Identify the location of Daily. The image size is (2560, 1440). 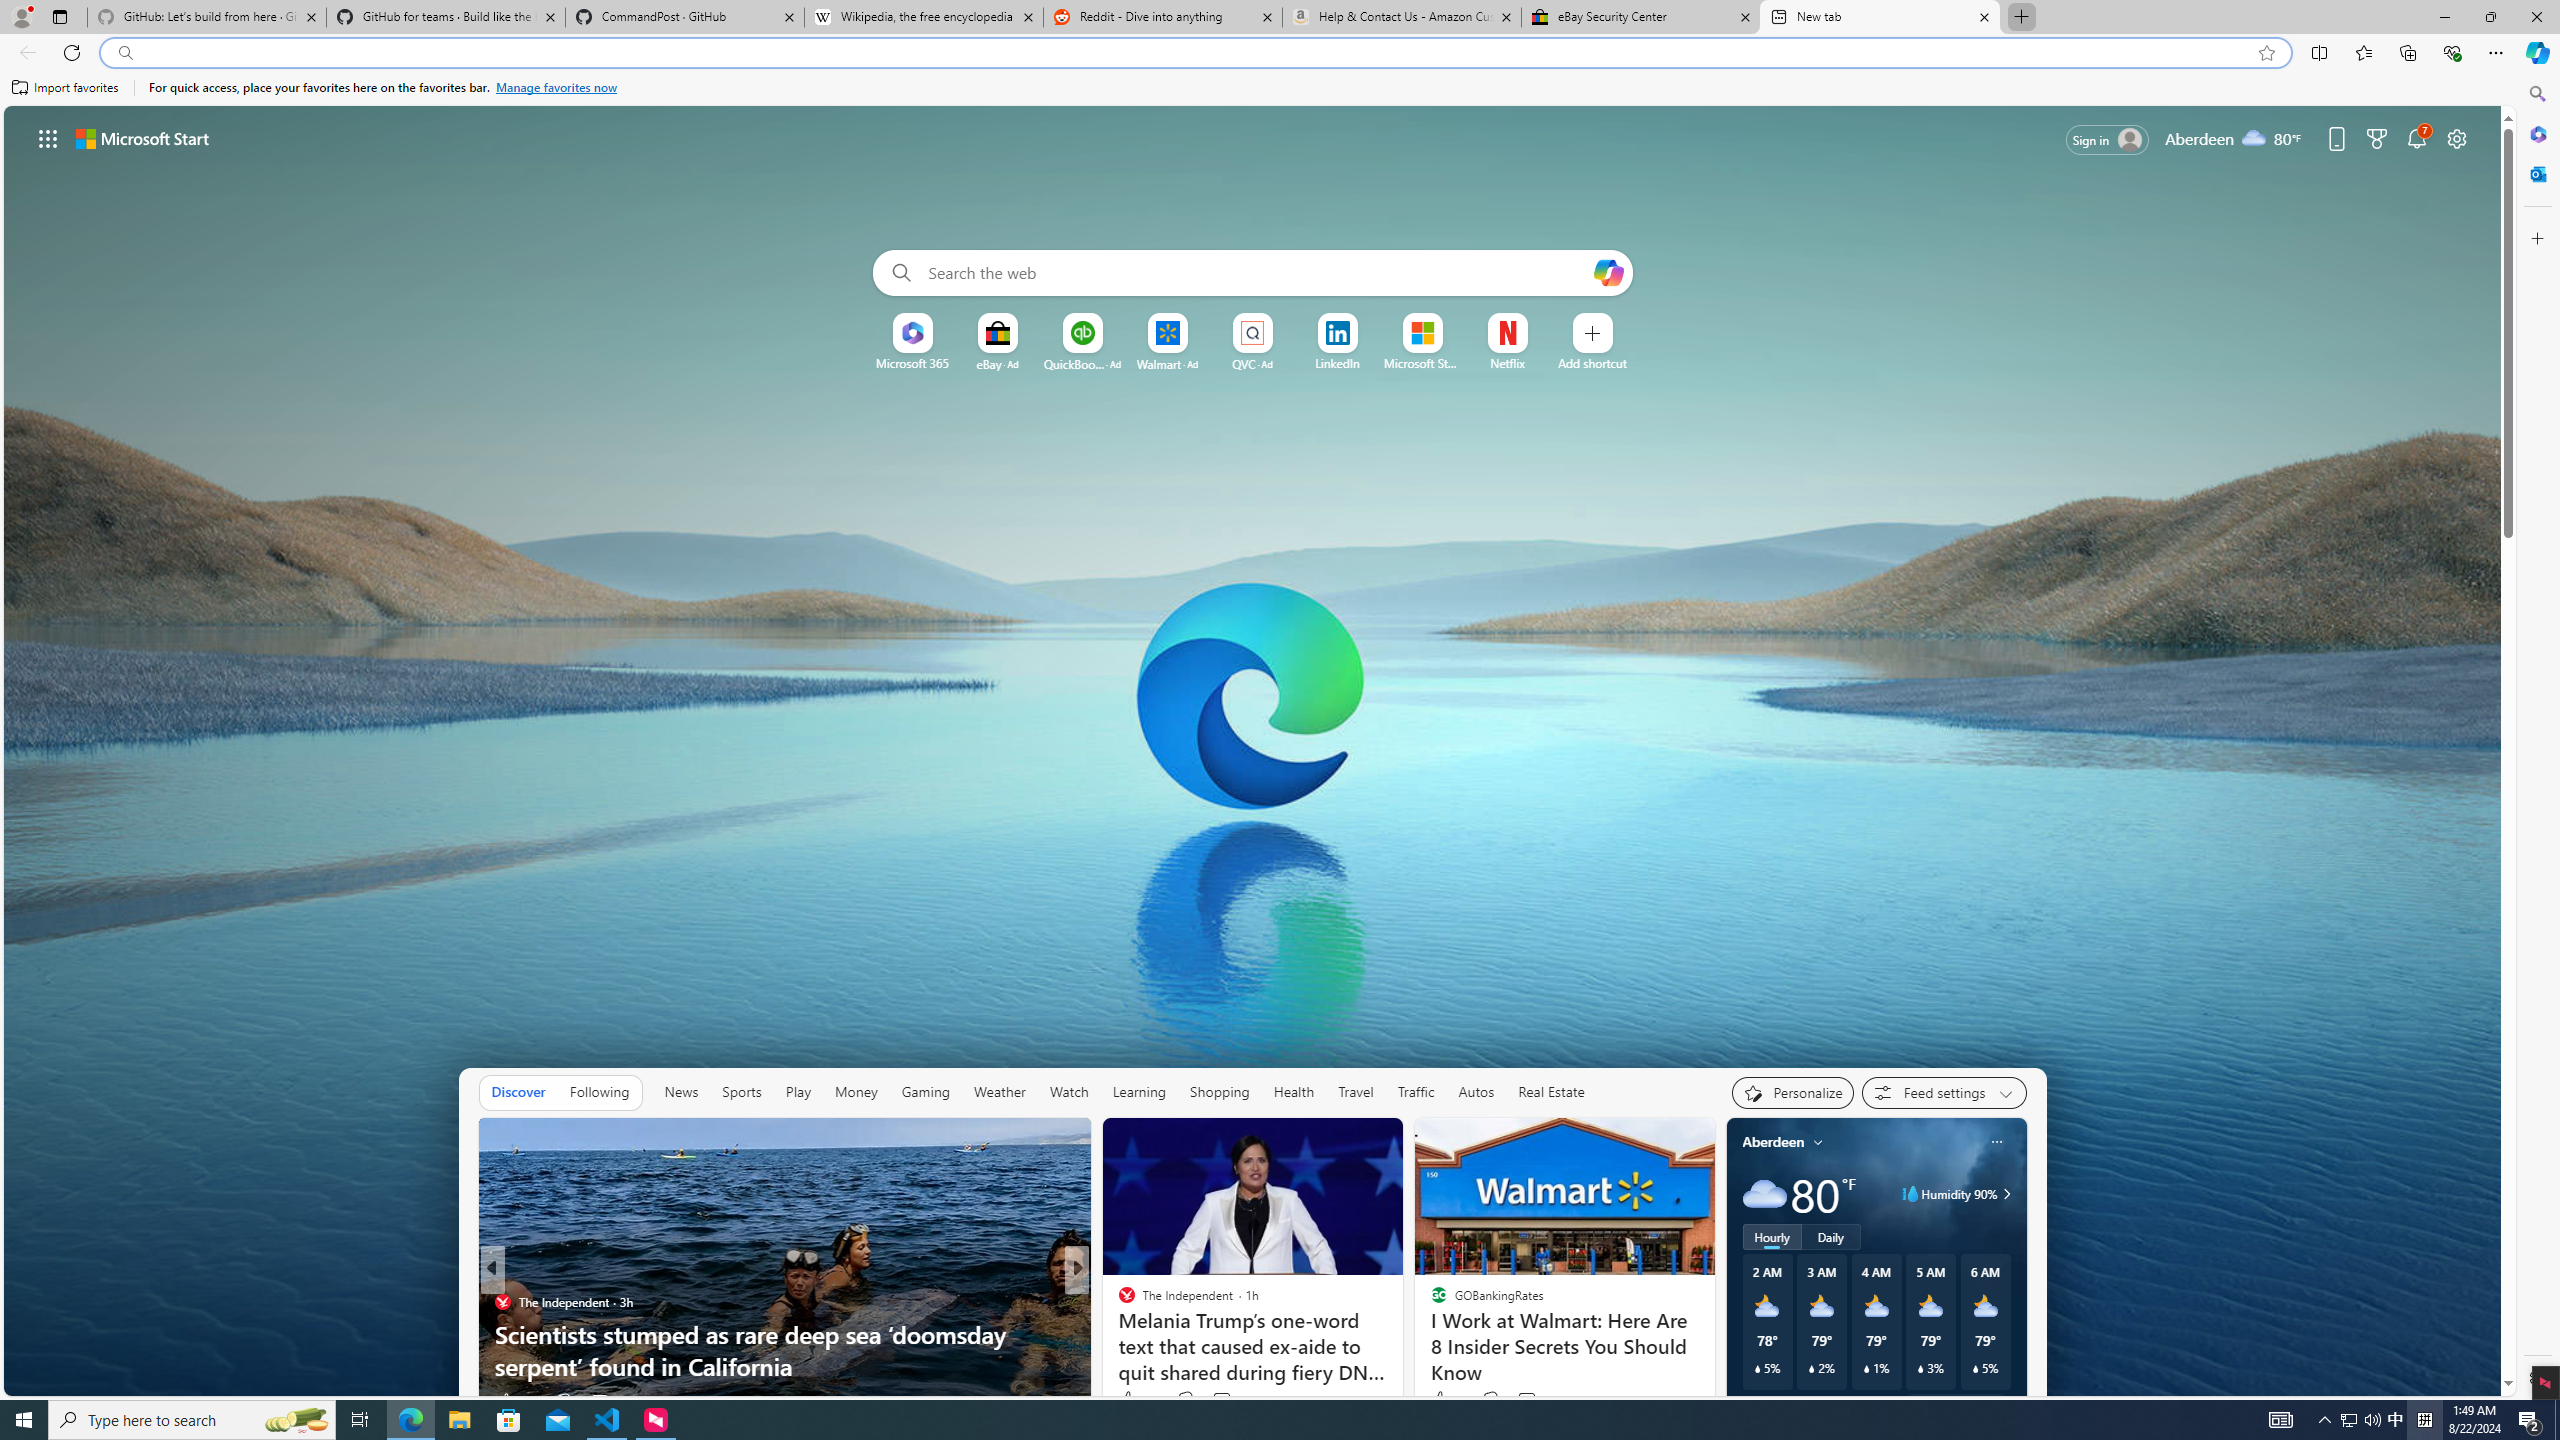
(1832, 1236).